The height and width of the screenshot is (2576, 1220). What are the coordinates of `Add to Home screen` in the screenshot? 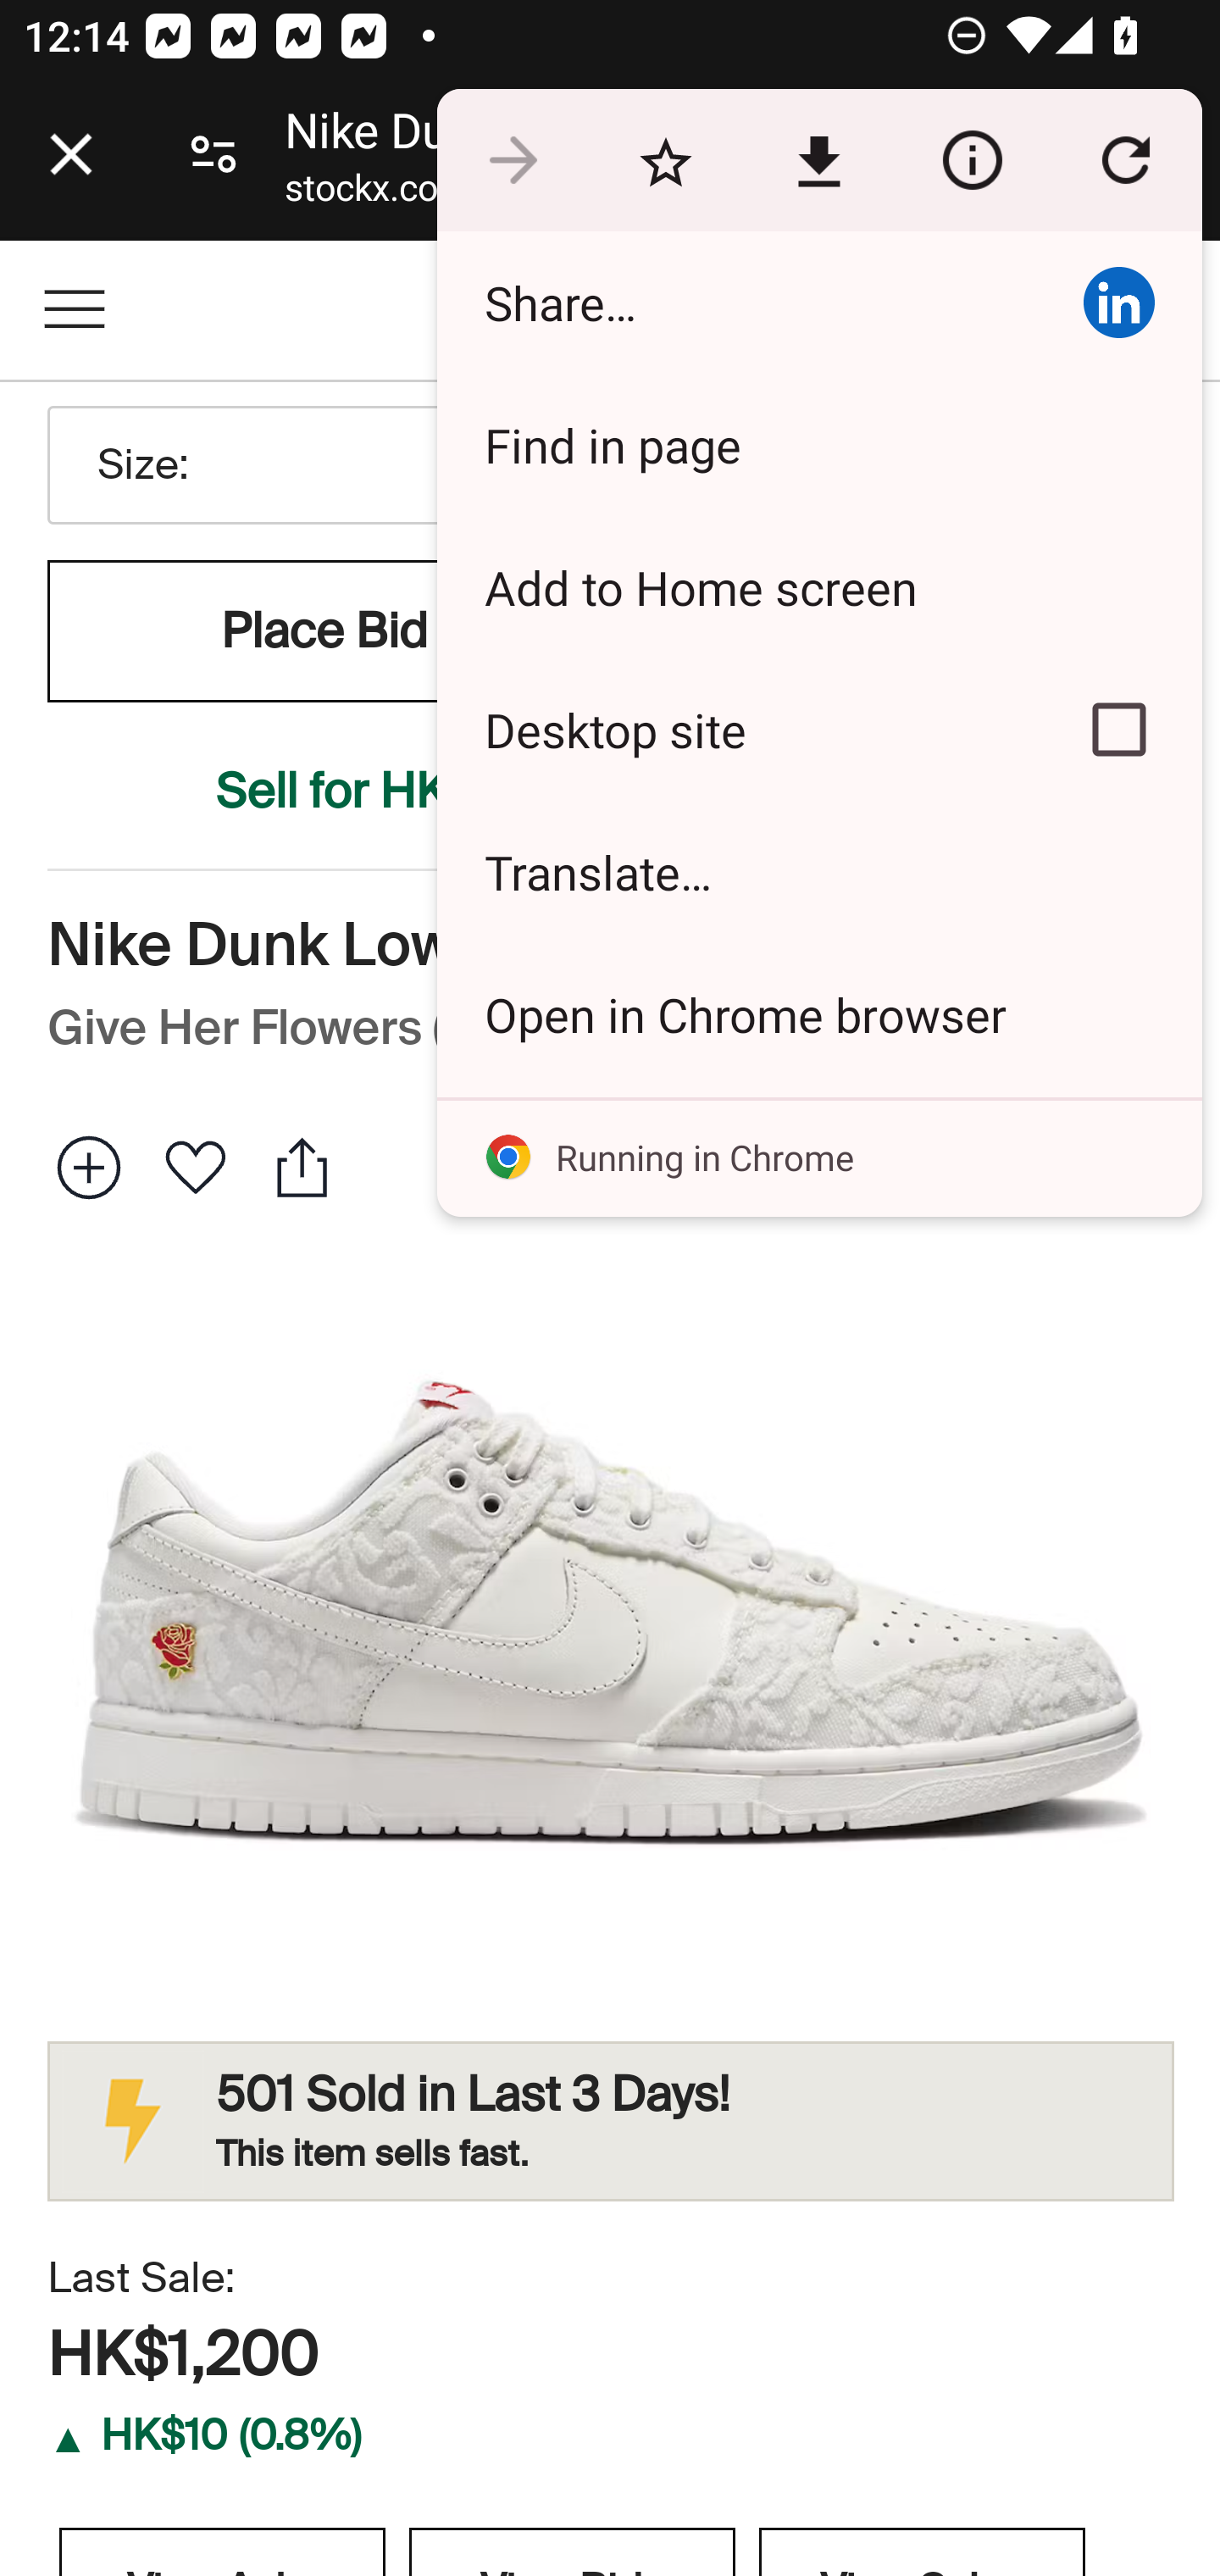 It's located at (818, 587).